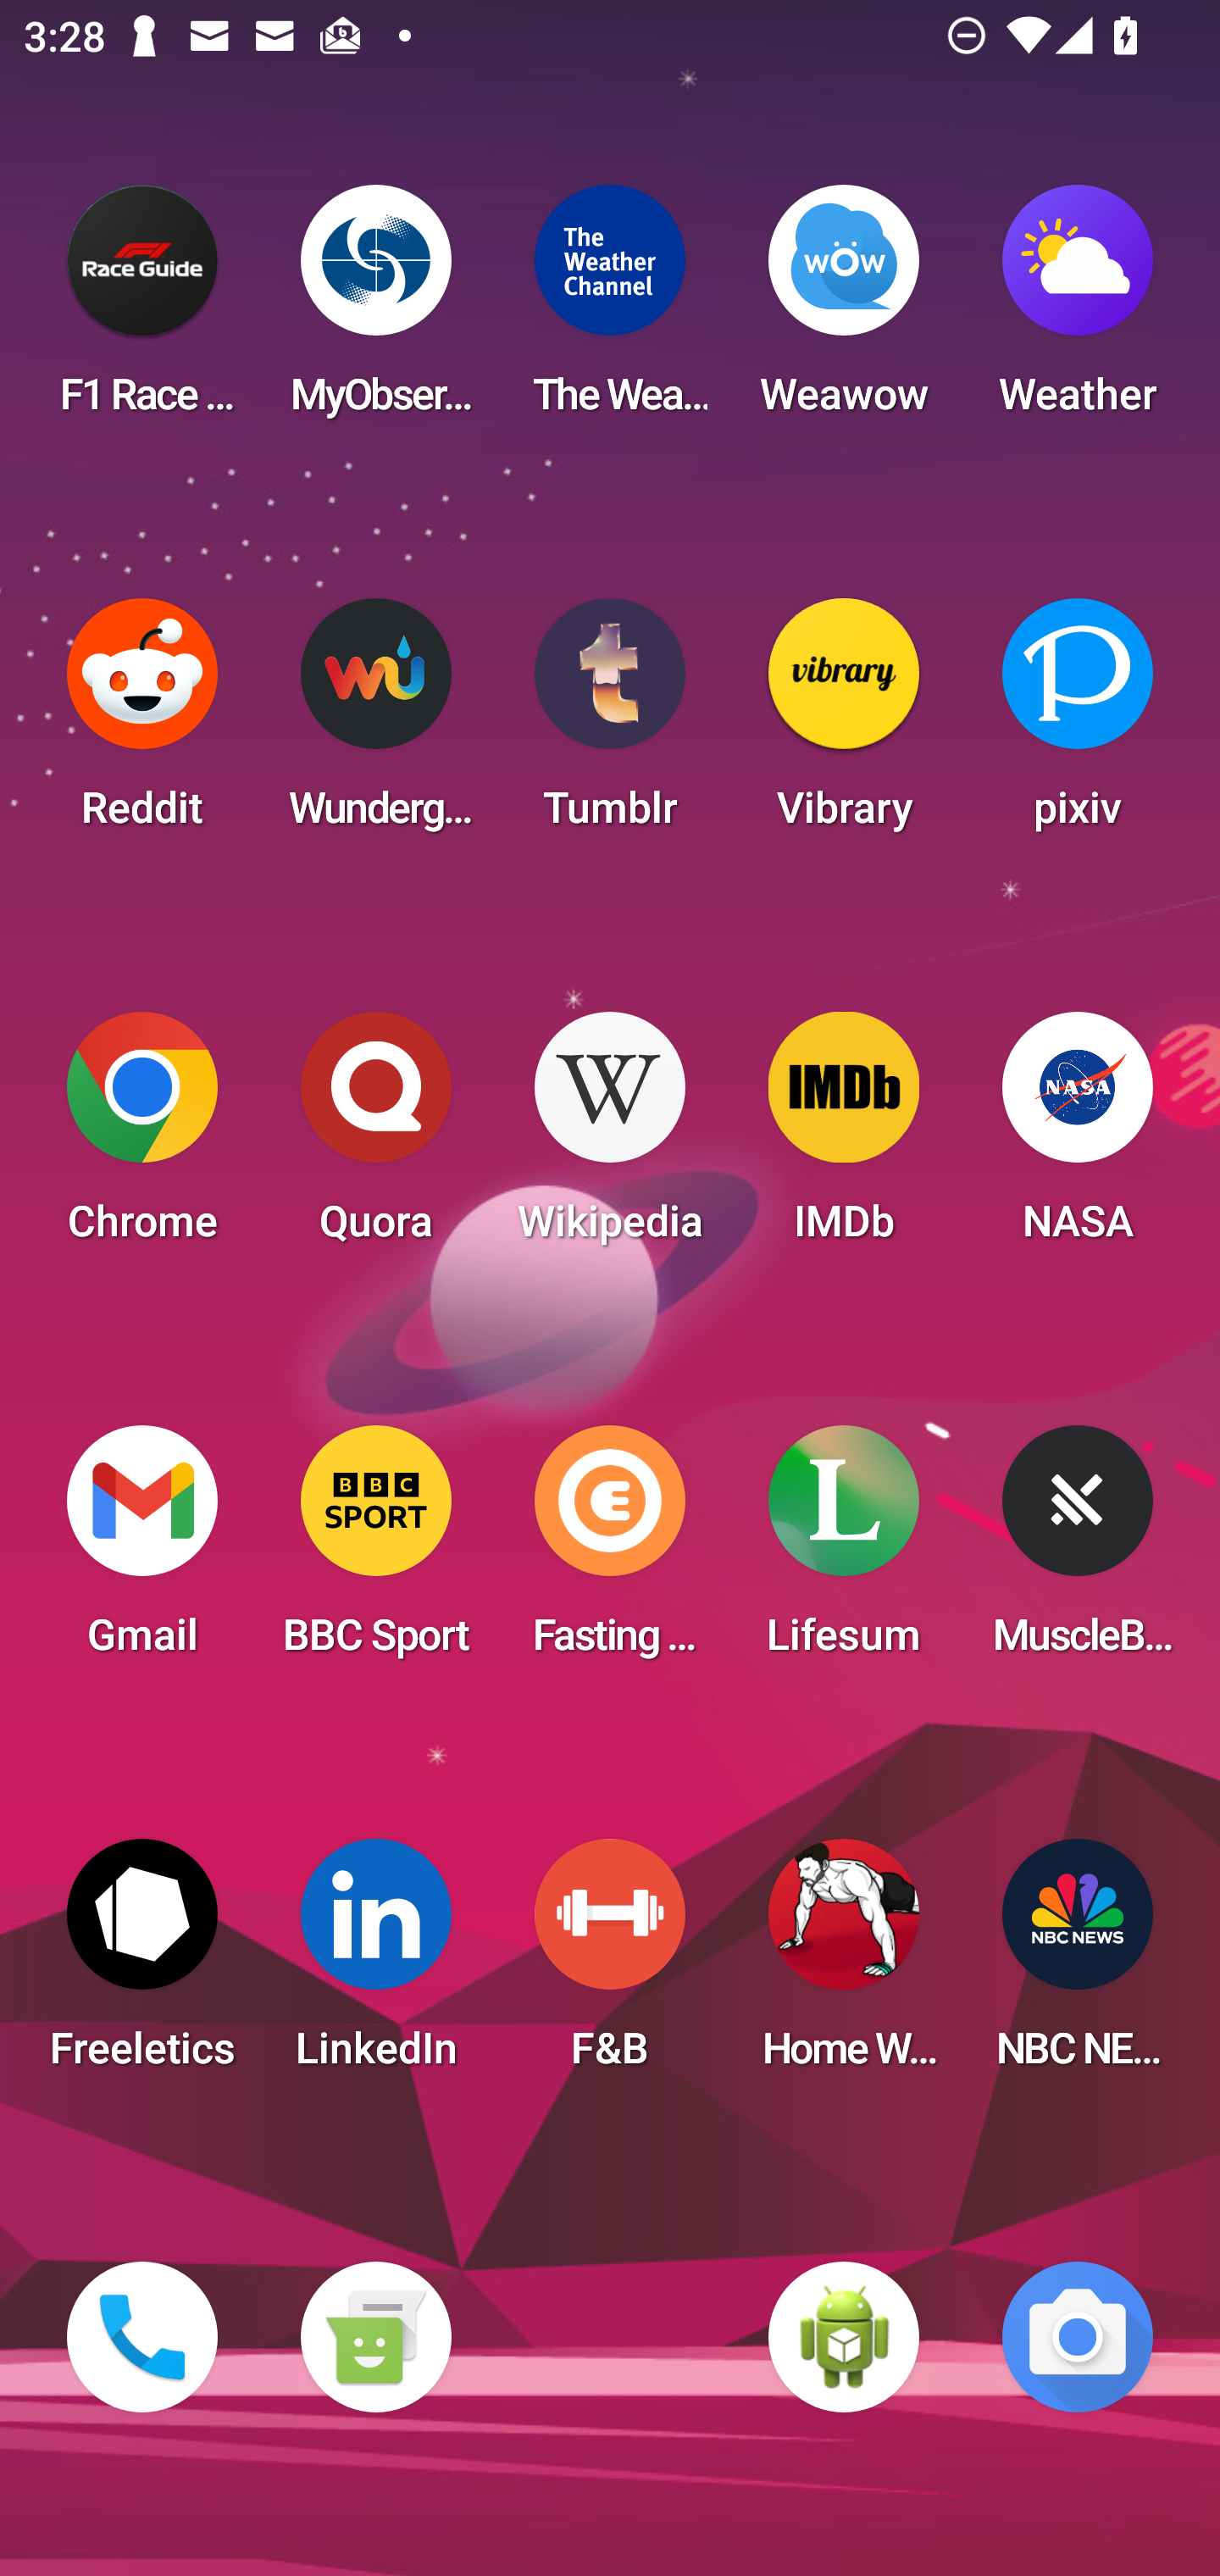 The image size is (1220, 2576). What do you see at coordinates (142, 724) in the screenshot?
I see `Reddit` at bounding box center [142, 724].